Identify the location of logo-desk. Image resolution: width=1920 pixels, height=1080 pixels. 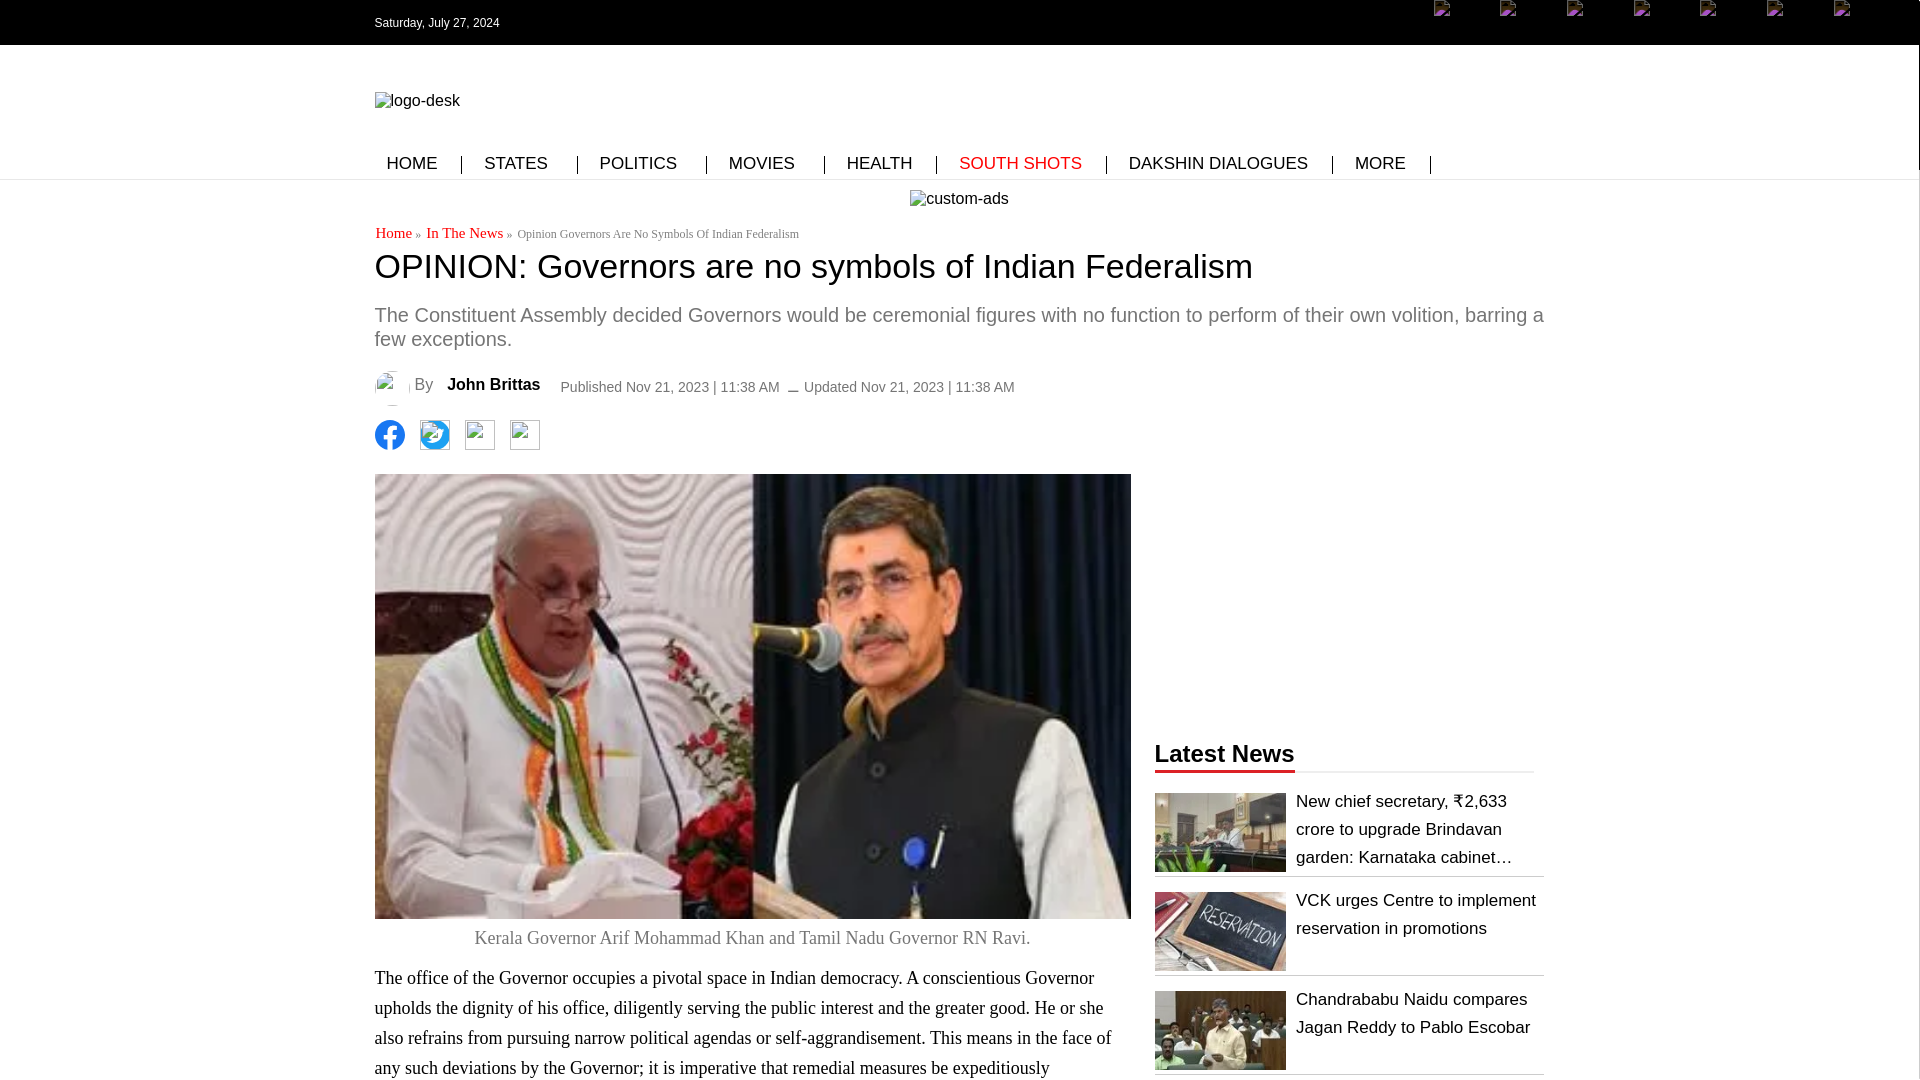
(416, 100).